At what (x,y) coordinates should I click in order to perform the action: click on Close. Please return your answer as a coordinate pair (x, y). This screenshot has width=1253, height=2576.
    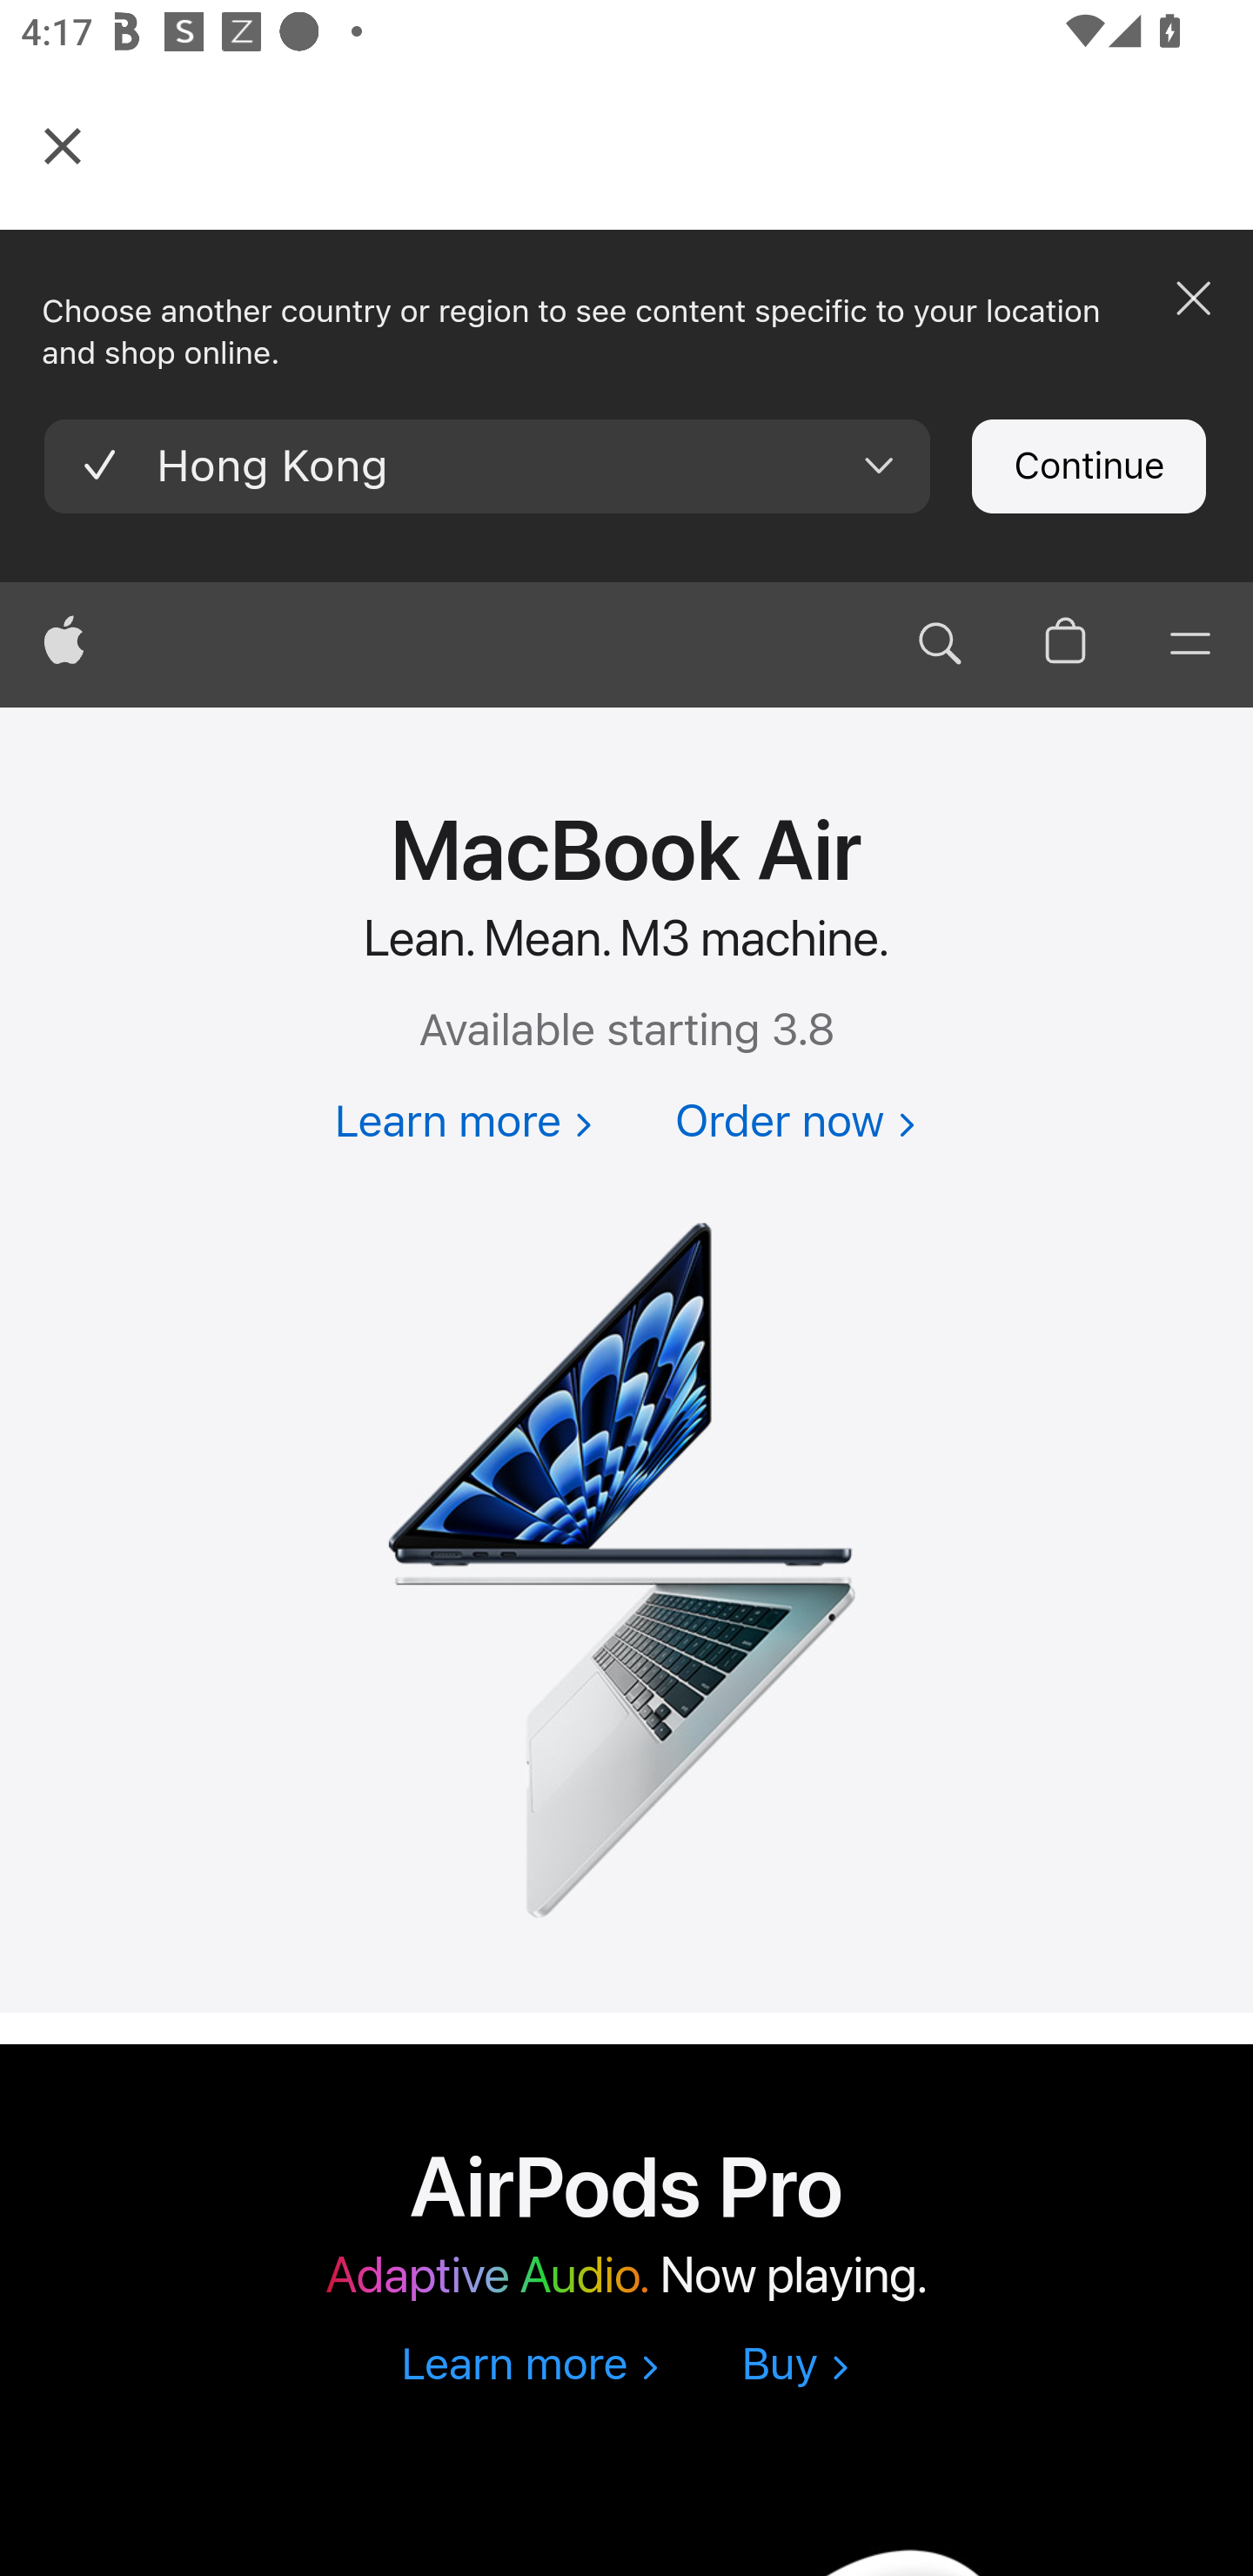
    Looking at the image, I should click on (63, 144).